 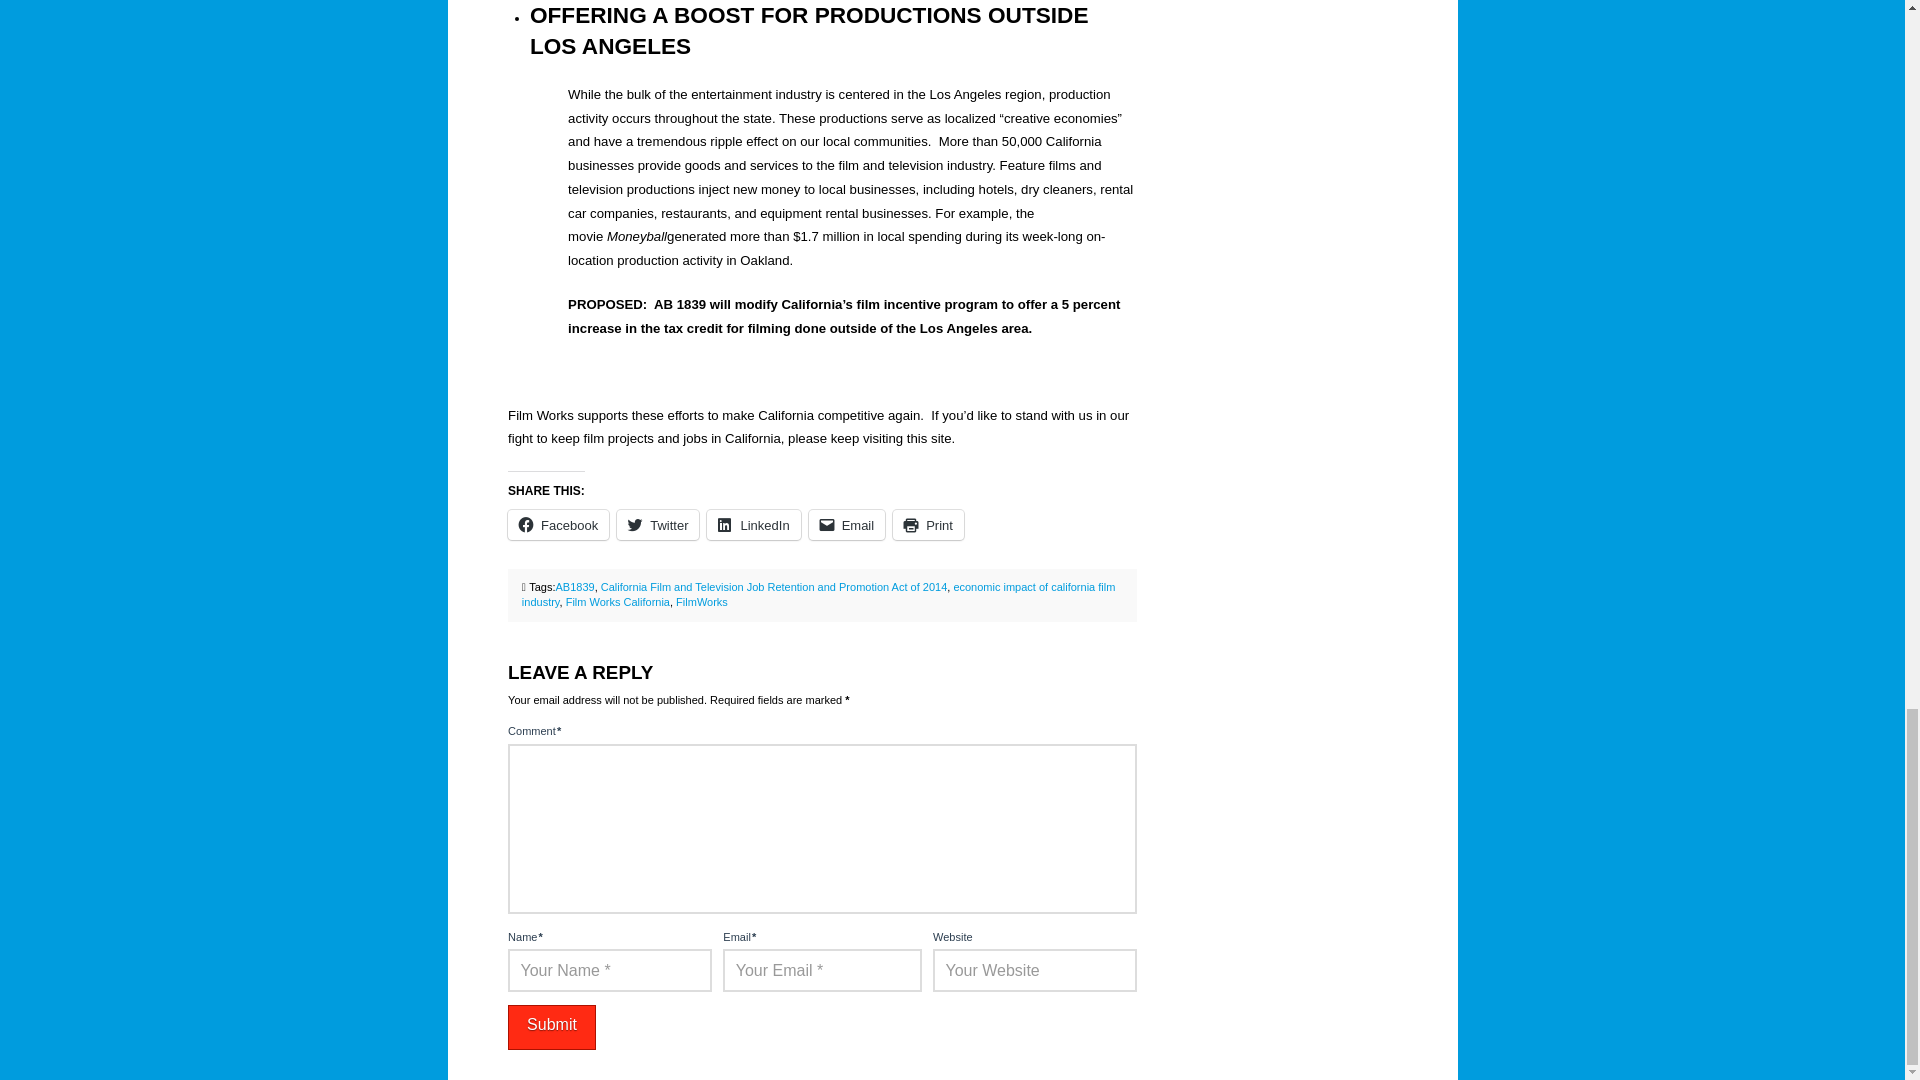 What do you see at coordinates (558, 524) in the screenshot?
I see `Facebook` at bounding box center [558, 524].